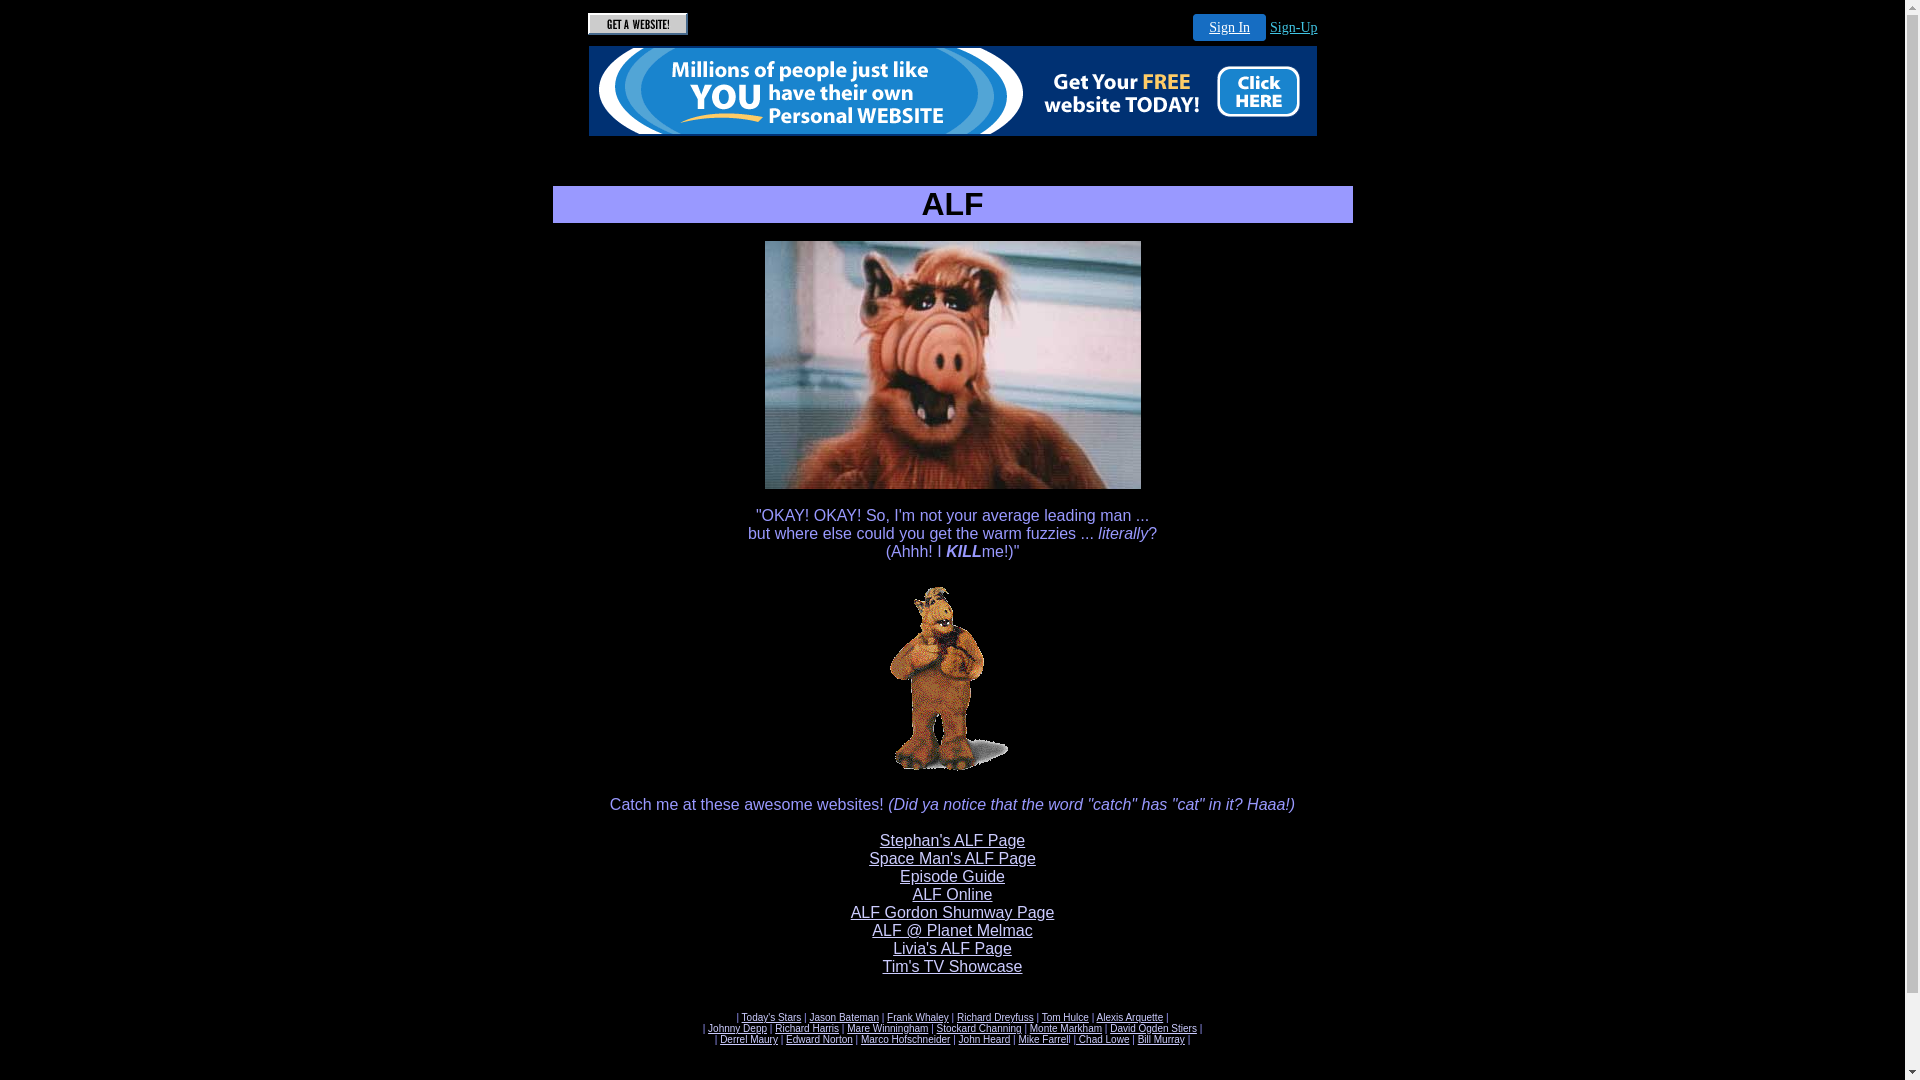 This screenshot has height=1080, width=1920. I want to click on Mare Winningham, so click(888, 1028).